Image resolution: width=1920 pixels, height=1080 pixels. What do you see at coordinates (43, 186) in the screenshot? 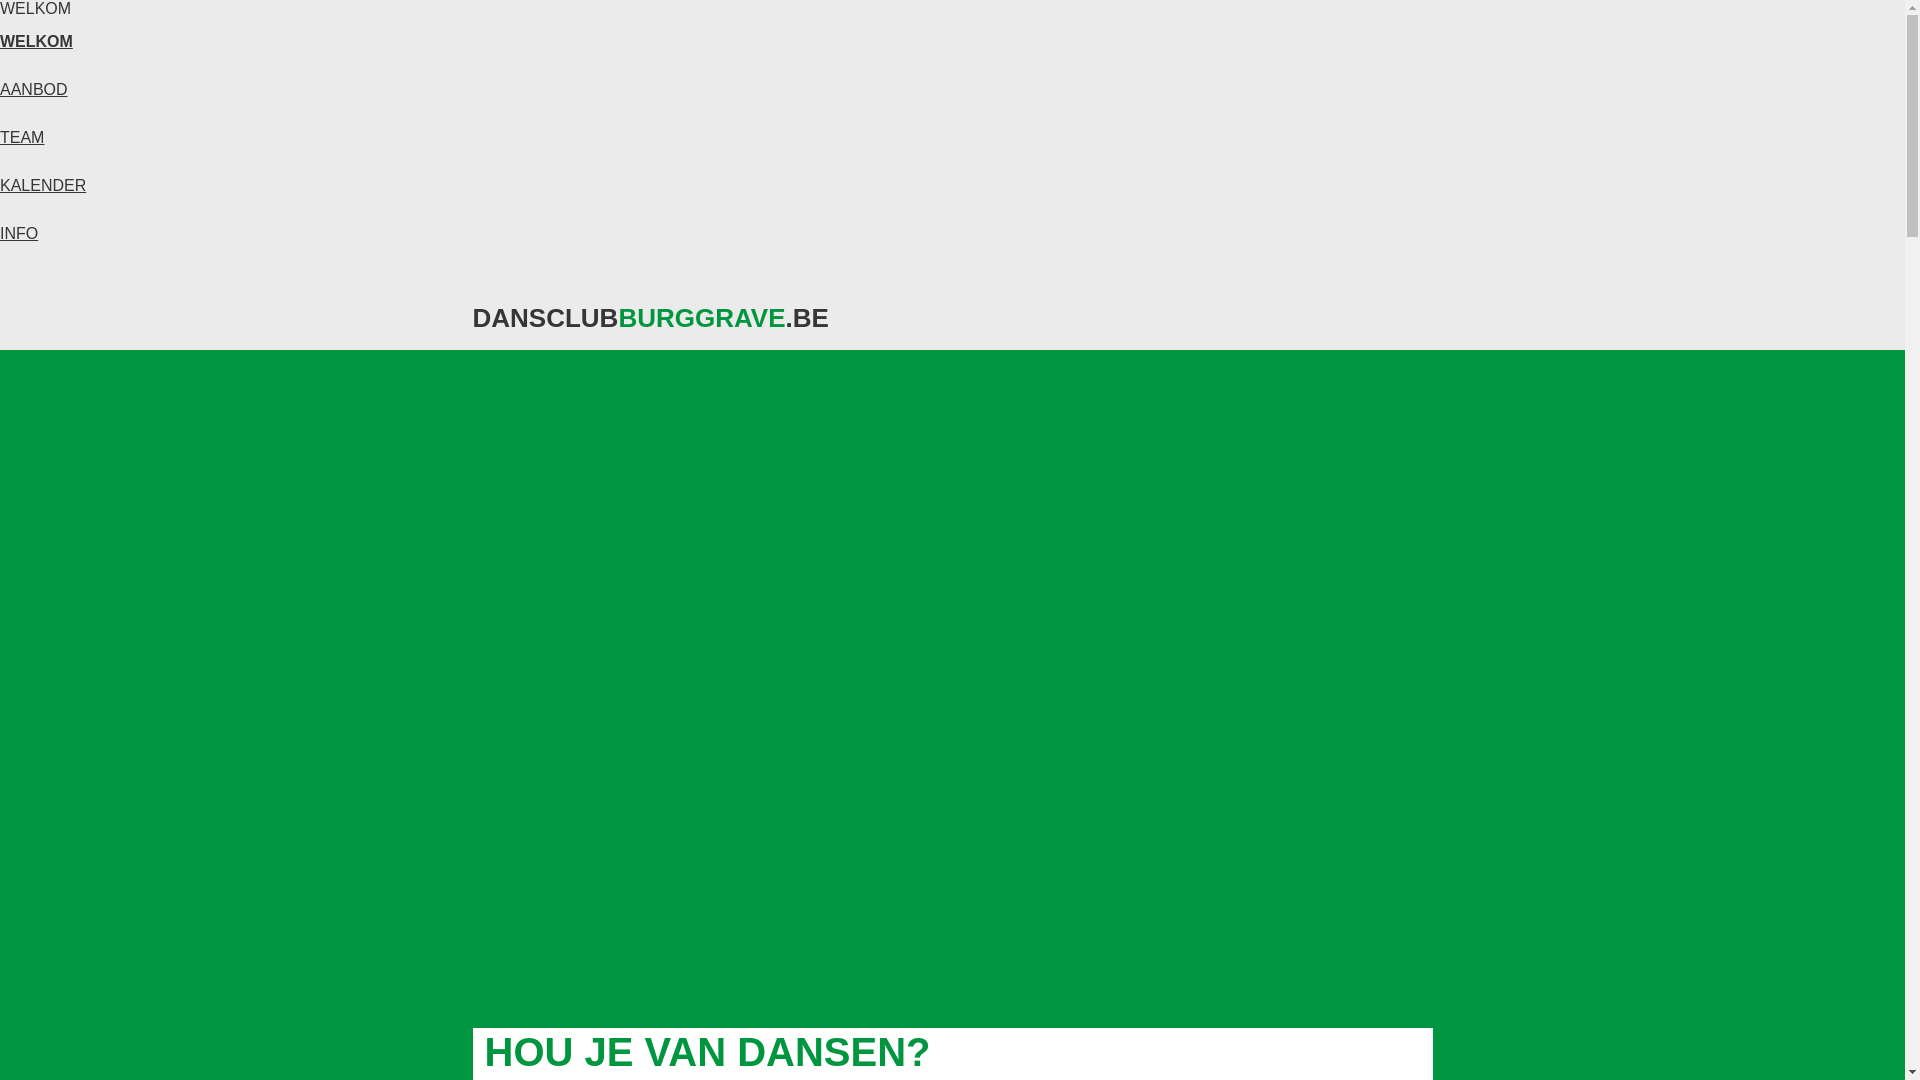
I see `KALENDER` at bounding box center [43, 186].